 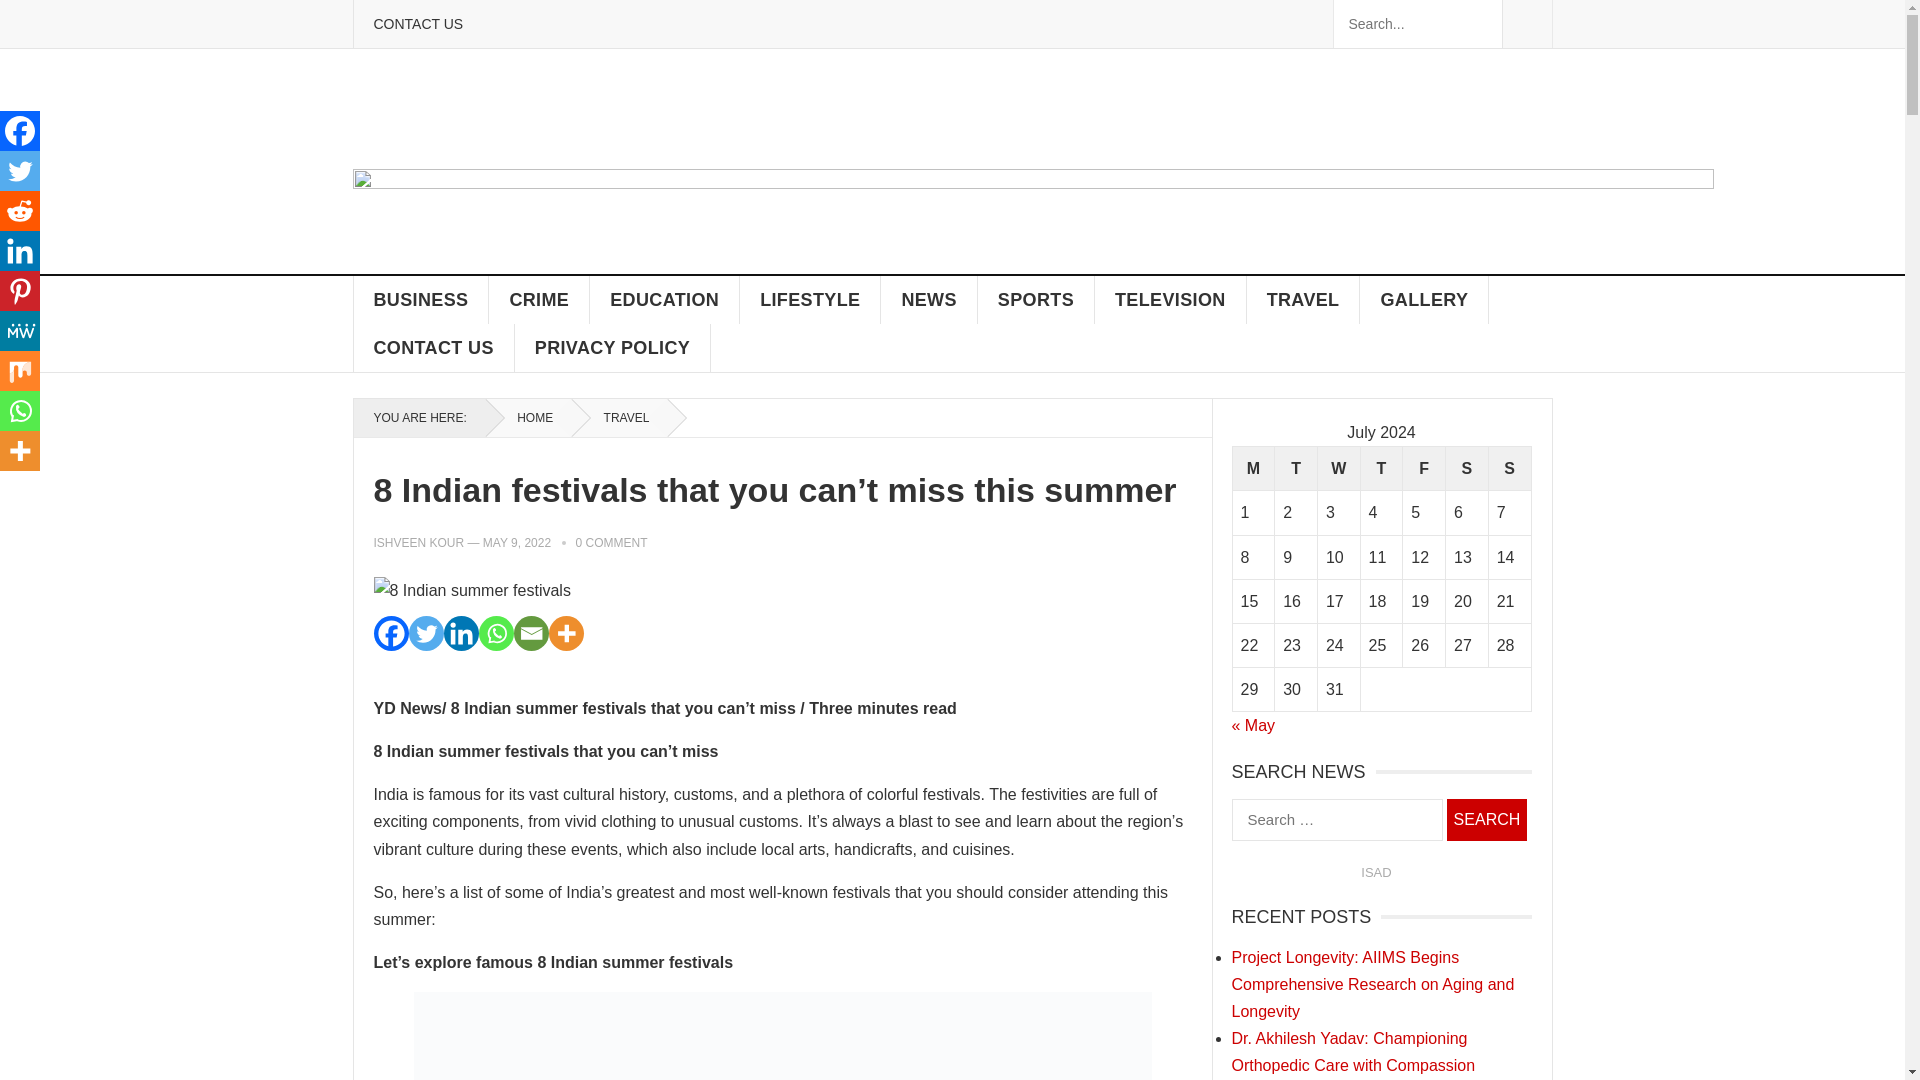 I want to click on Email, so click(x=532, y=633).